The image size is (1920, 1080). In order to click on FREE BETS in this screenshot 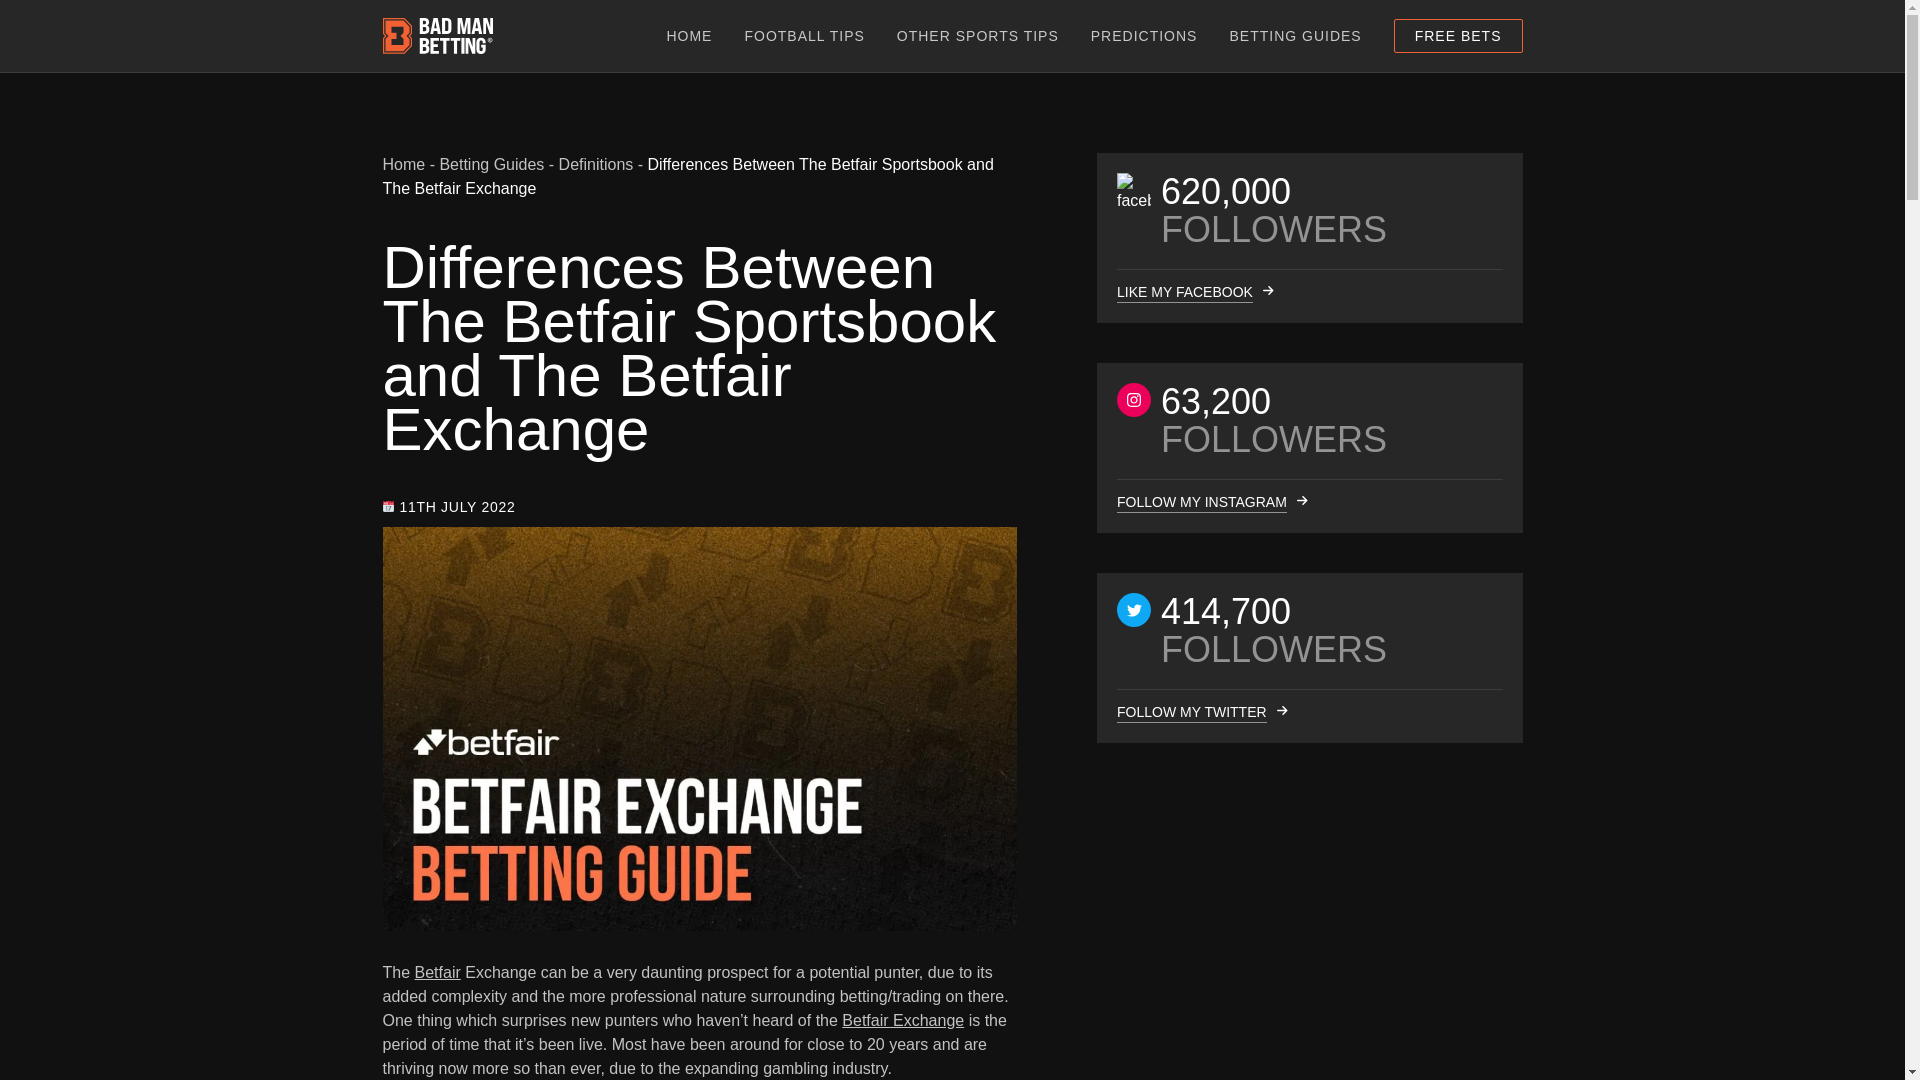, I will do `click(1458, 36)`.